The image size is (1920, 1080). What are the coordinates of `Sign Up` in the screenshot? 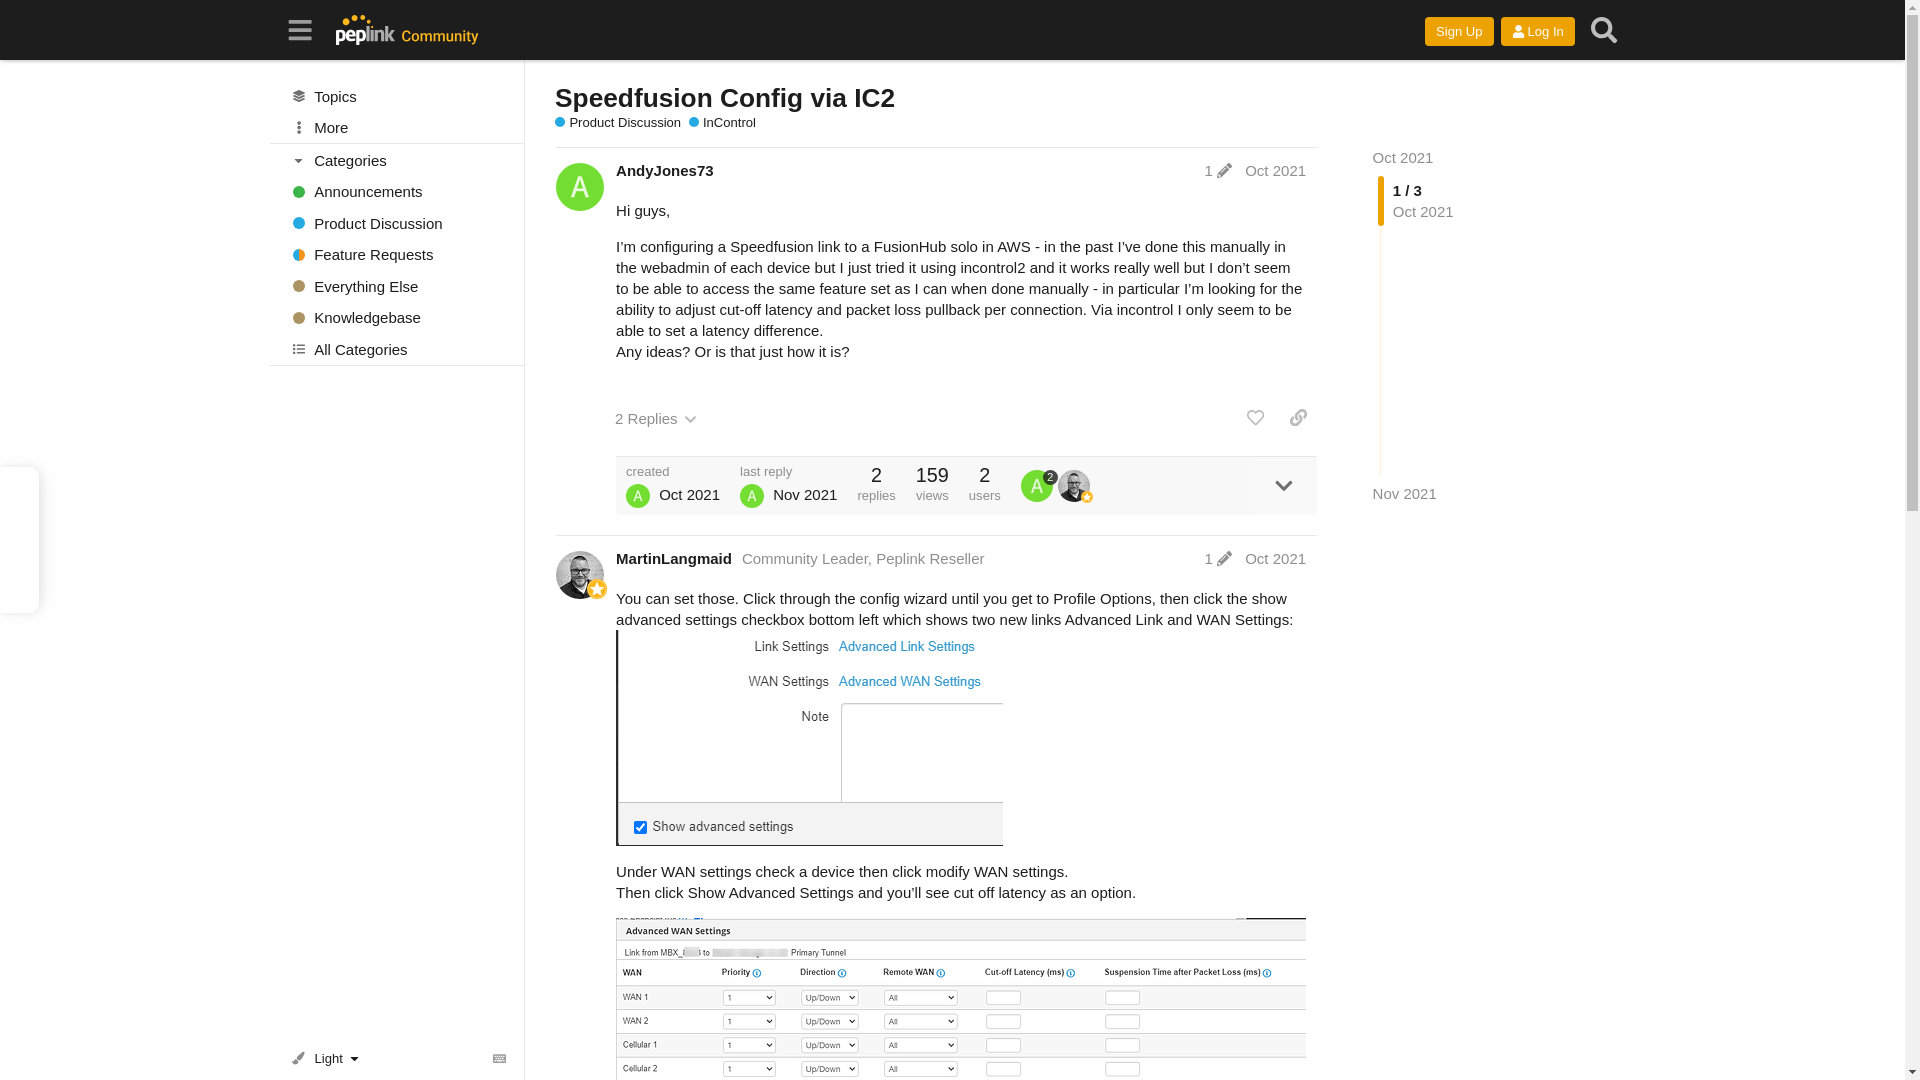 It's located at (1458, 32).